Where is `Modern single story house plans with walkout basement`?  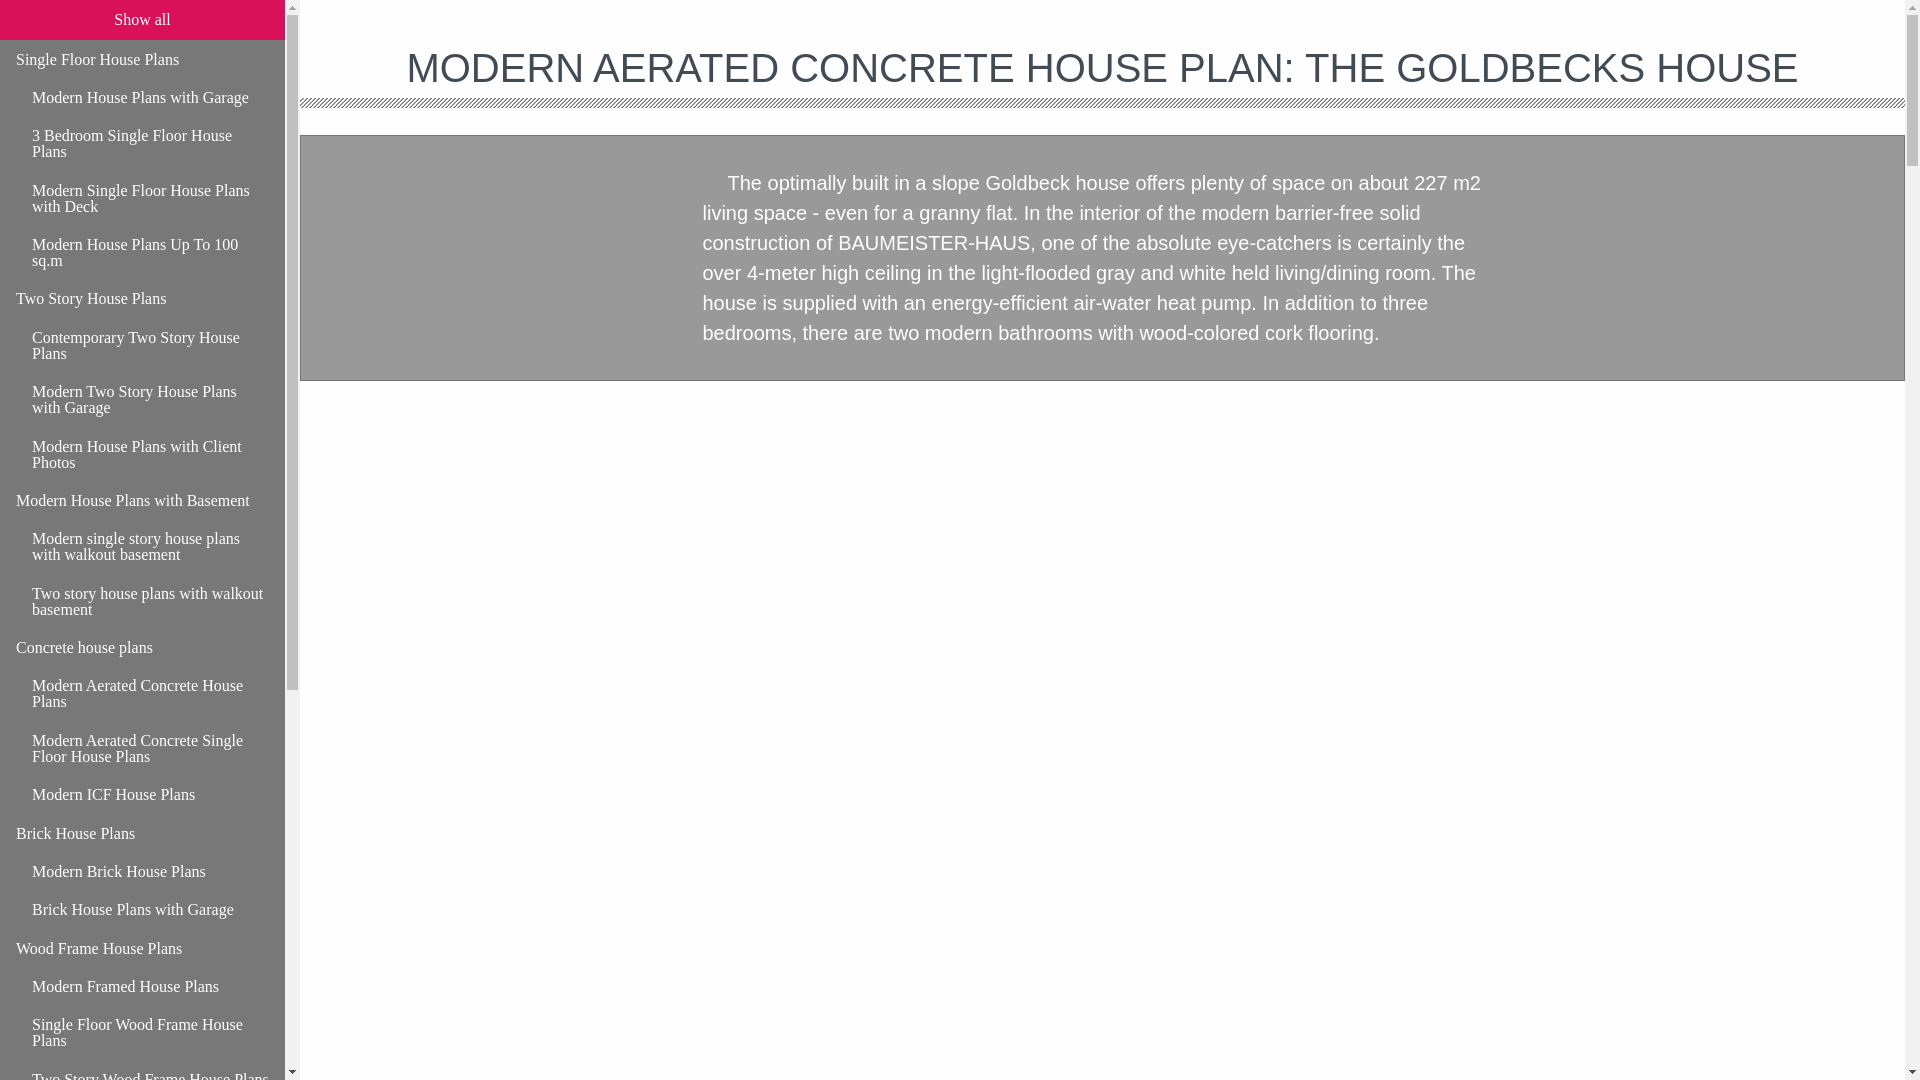
Modern single story house plans with walkout basement is located at coordinates (150, 546).